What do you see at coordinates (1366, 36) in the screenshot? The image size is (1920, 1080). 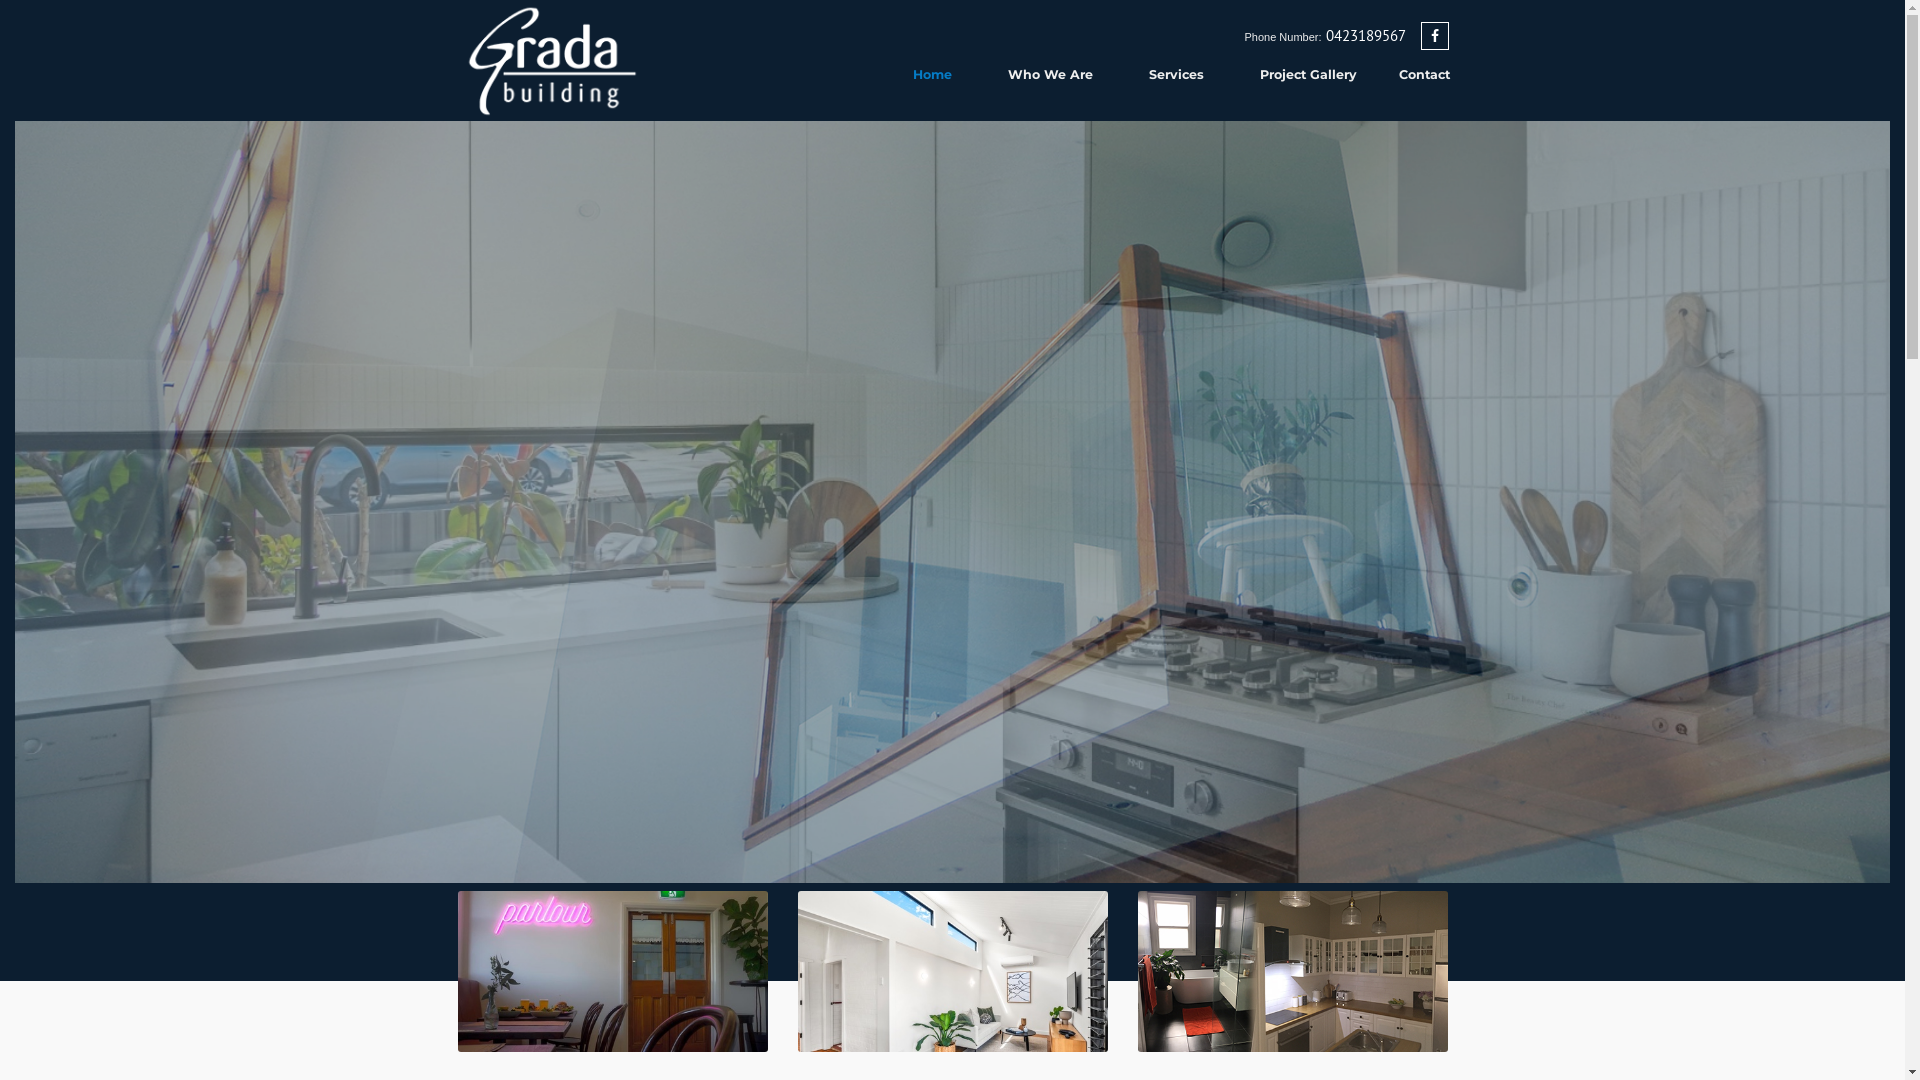 I see `0423189567` at bounding box center [1366, 36].